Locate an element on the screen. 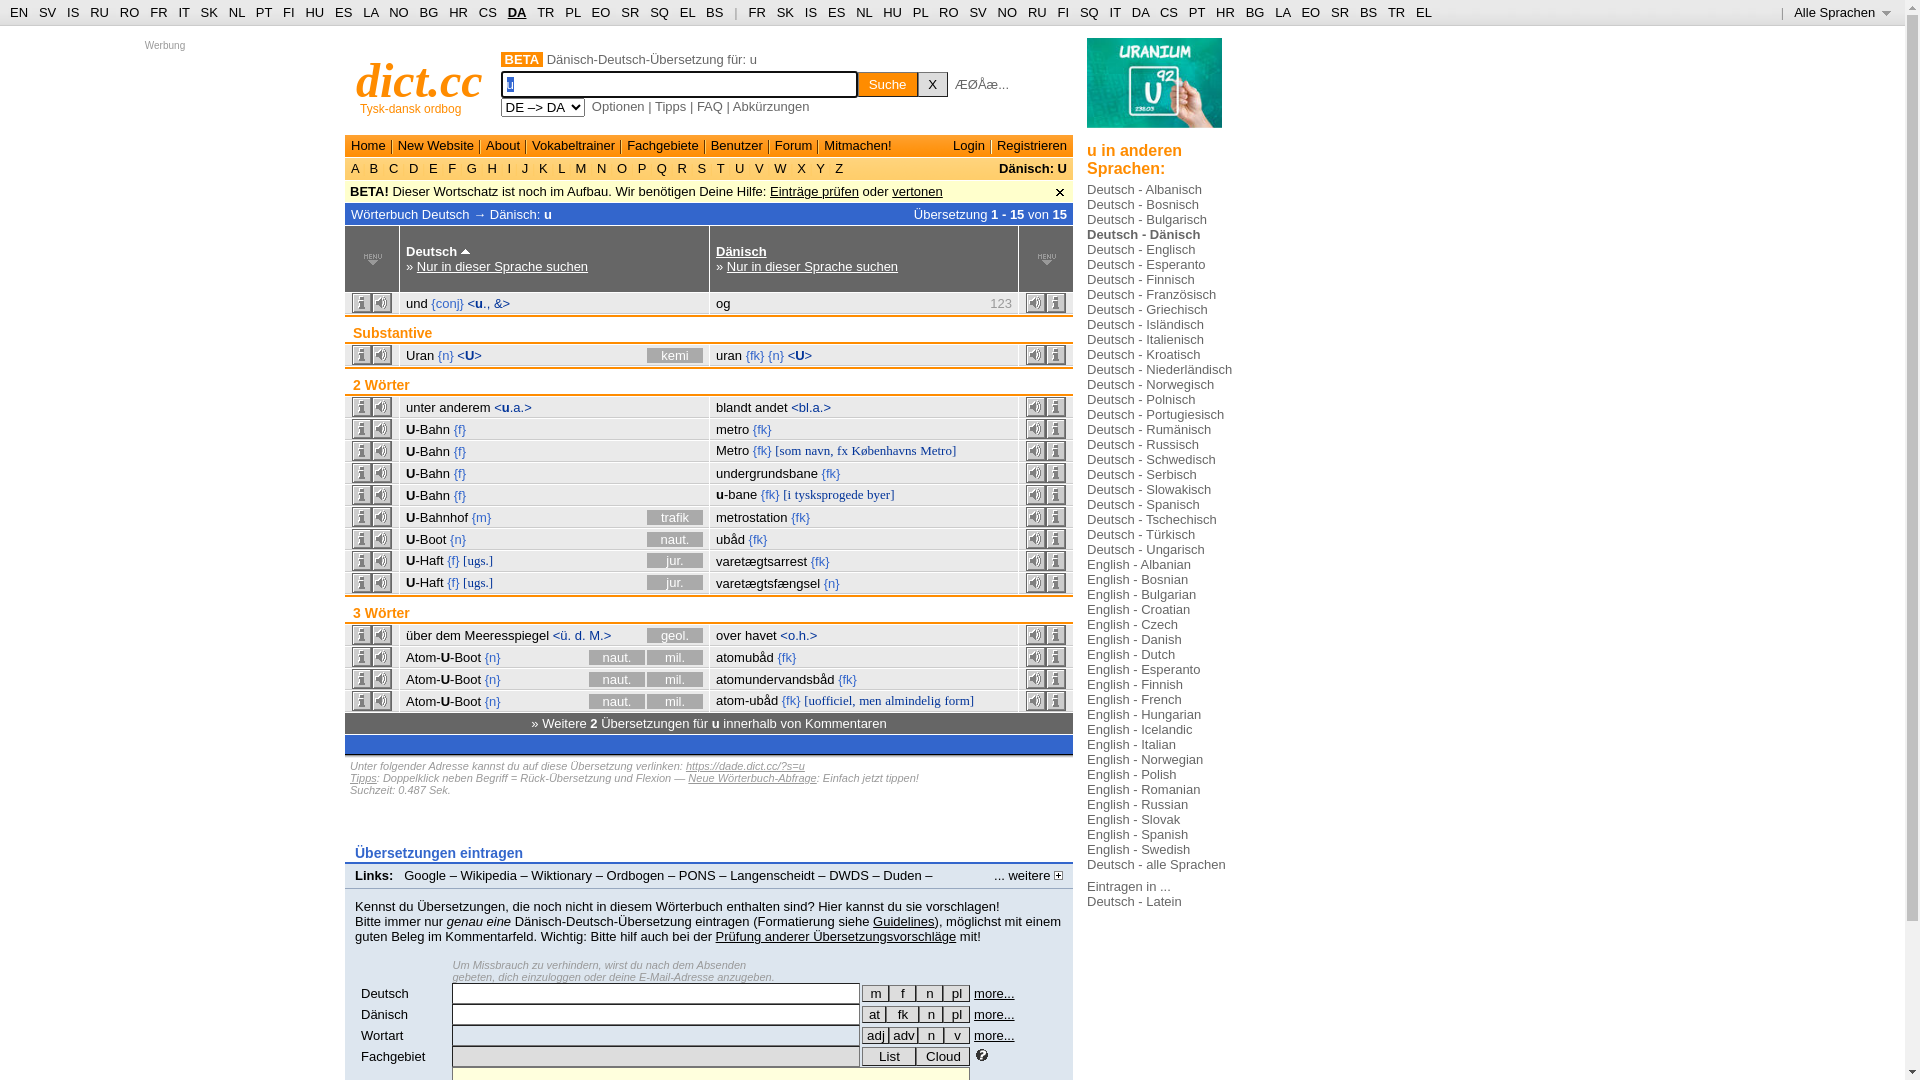 Image resolution: width=1920 pixels, height=1080 pixels. n is located at coordinates (931, 1014).